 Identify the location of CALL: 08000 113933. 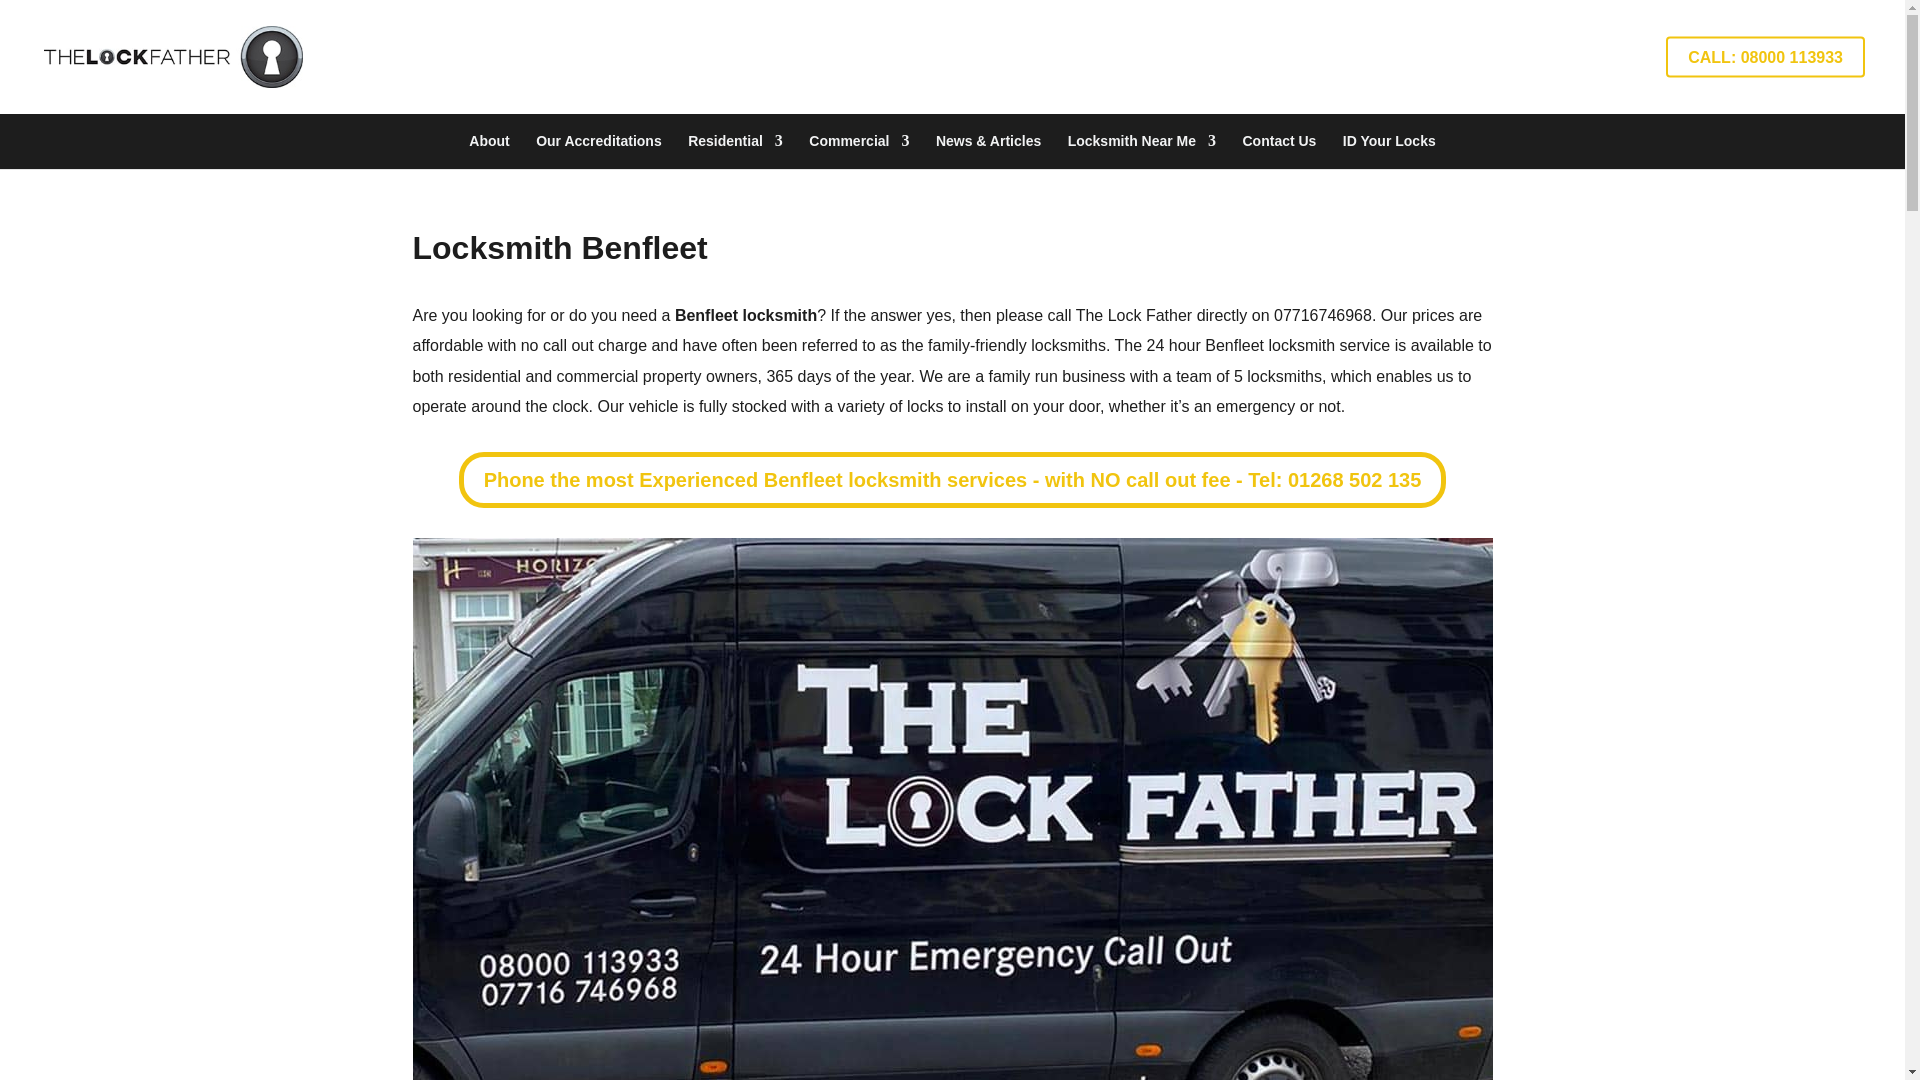
(1765, 56).